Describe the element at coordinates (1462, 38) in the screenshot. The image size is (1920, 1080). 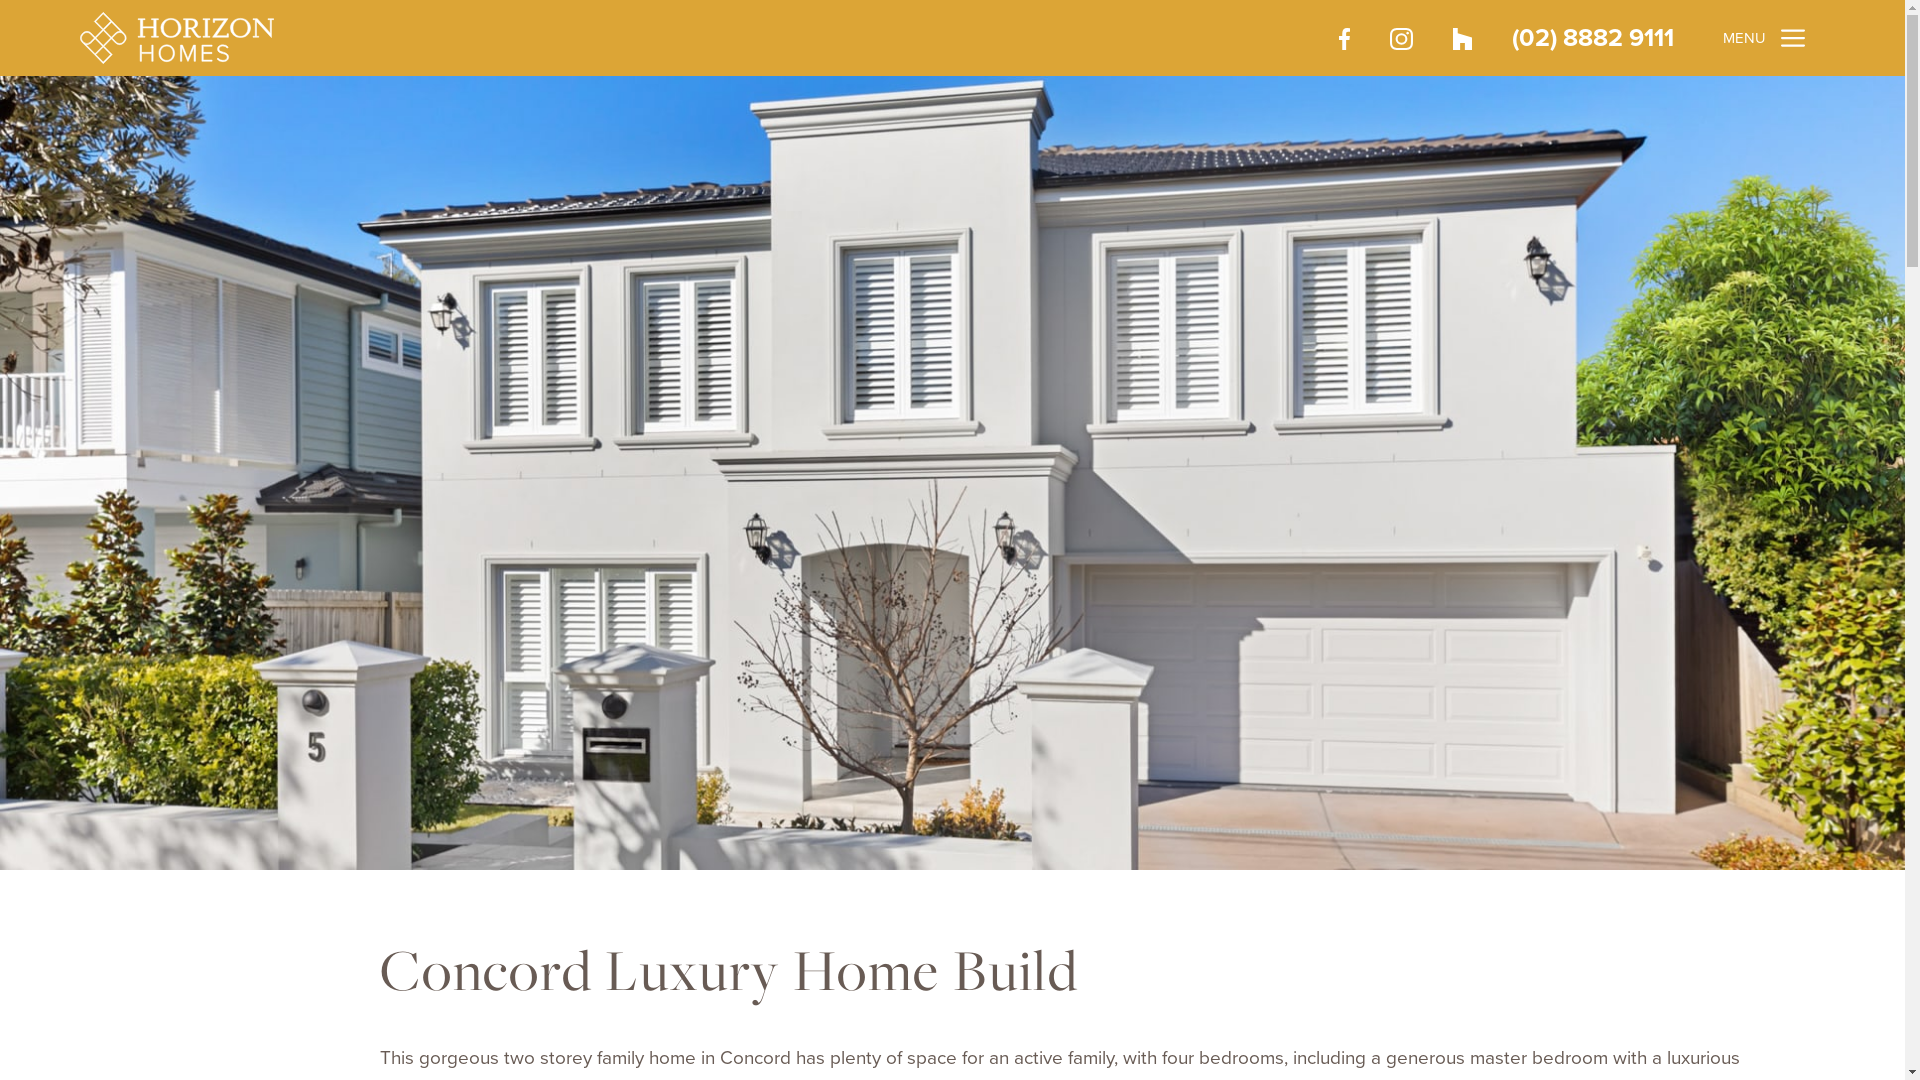
I see `Houzz` at that location.